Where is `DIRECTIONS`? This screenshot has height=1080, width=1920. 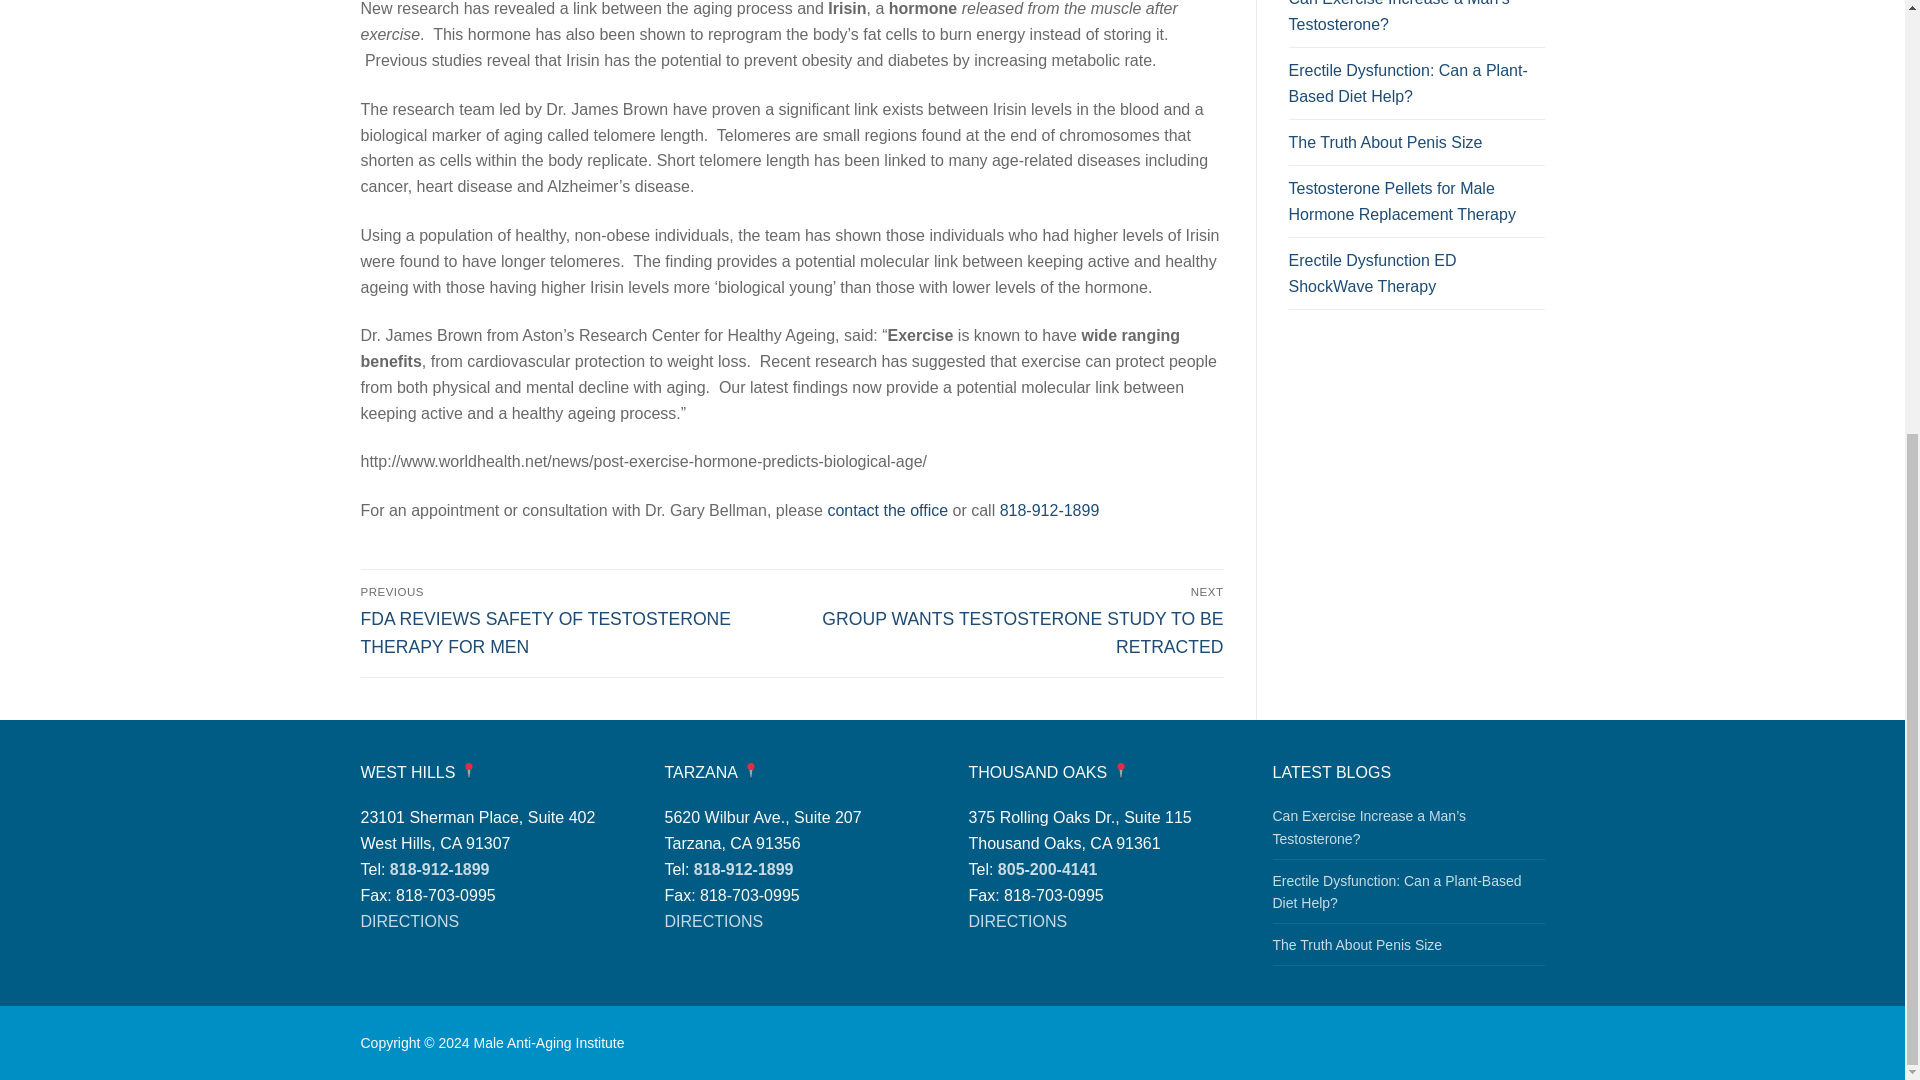
DIRECTIONS is located at coordinates (713, 920).